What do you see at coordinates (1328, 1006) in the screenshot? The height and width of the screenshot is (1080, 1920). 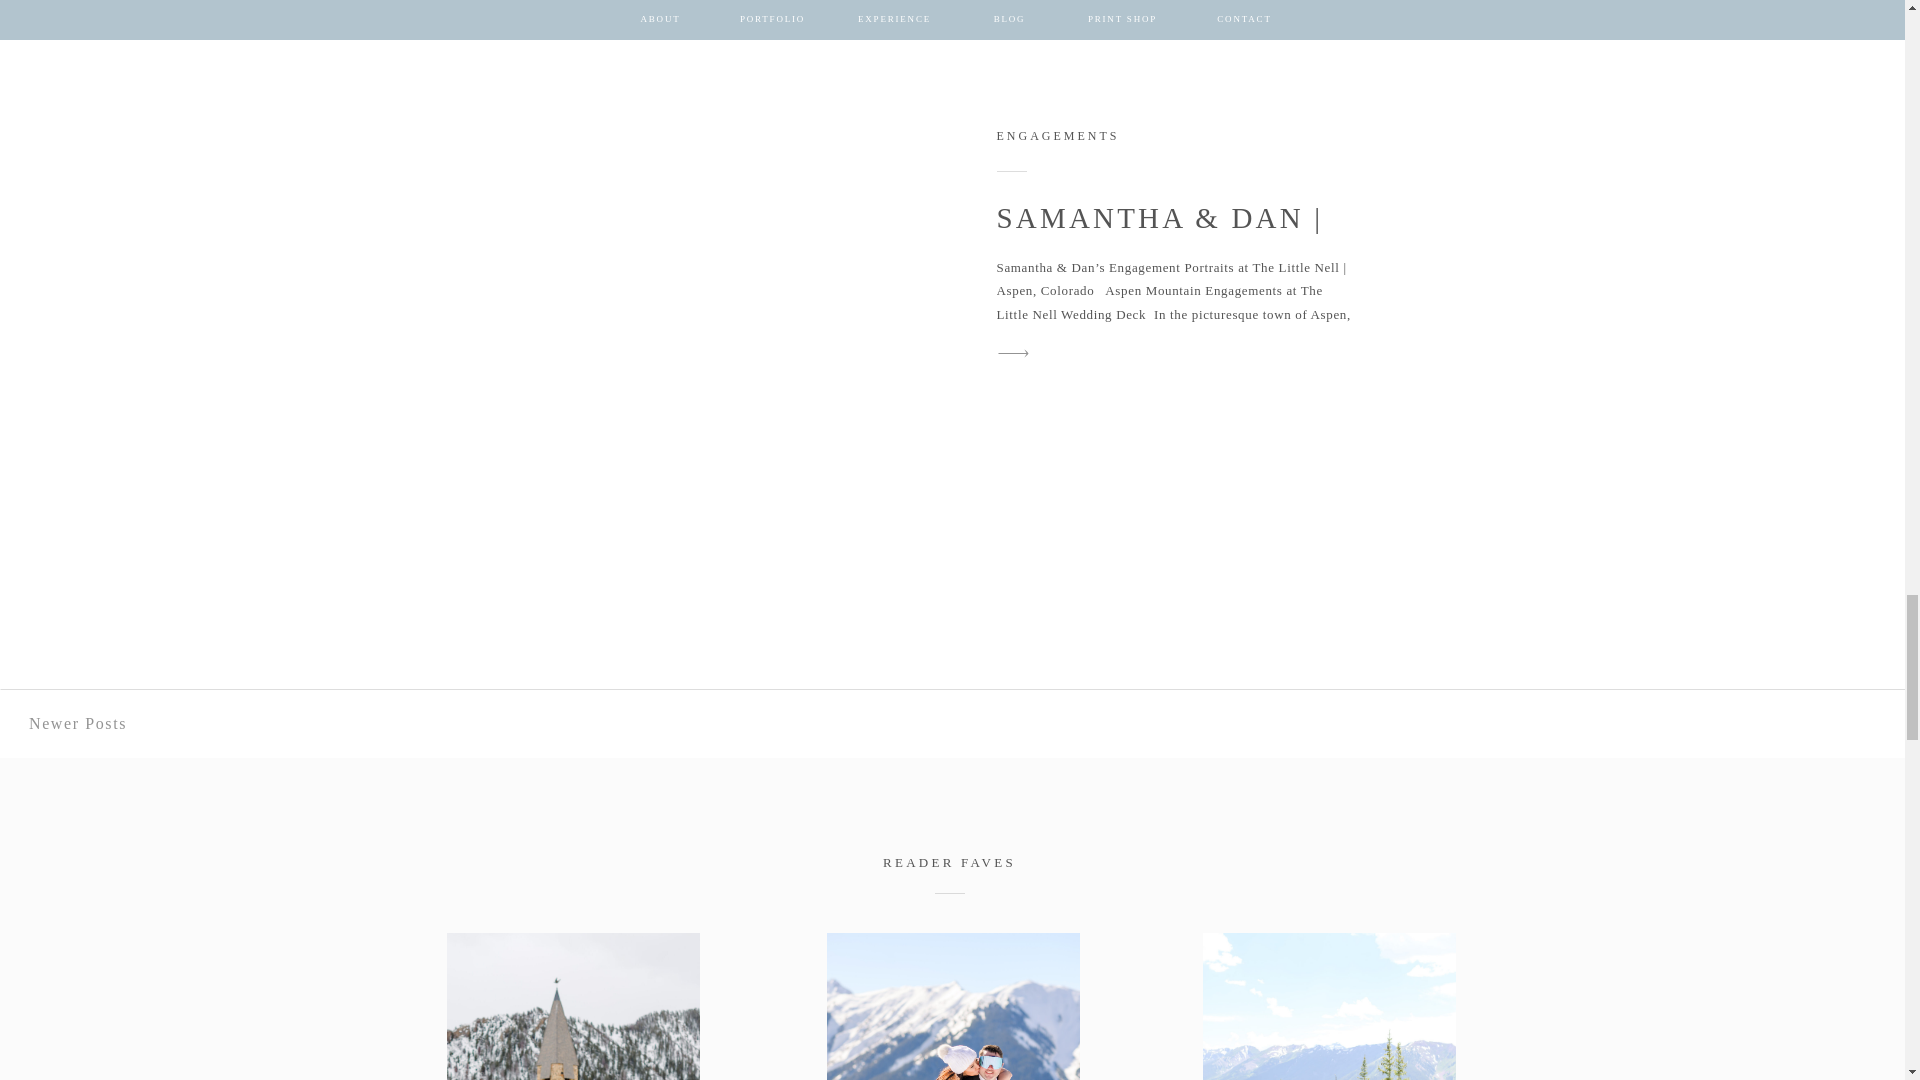 I see `Reasons To Hire An Aspen Local As Your Photographer` at bounding box center [1328, 1006].